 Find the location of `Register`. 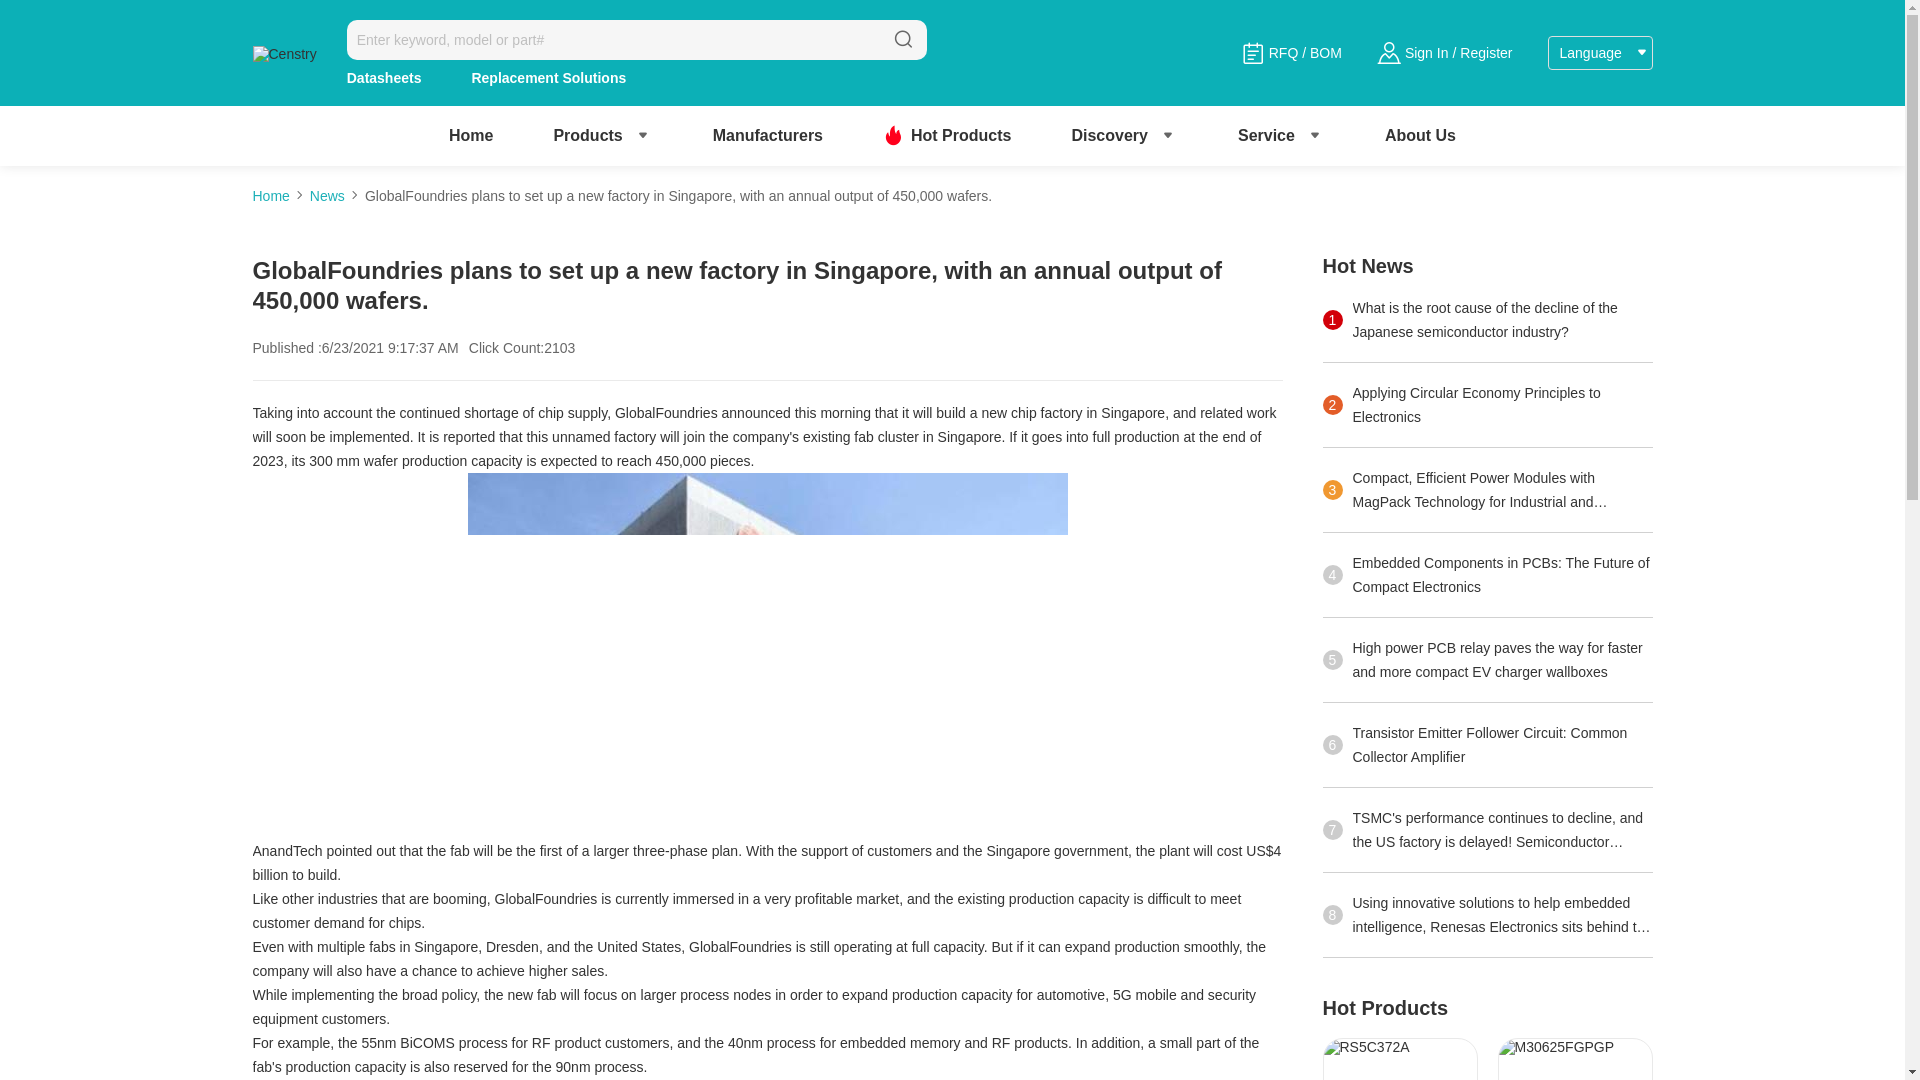

Register is located at coordinates (1486, 52).